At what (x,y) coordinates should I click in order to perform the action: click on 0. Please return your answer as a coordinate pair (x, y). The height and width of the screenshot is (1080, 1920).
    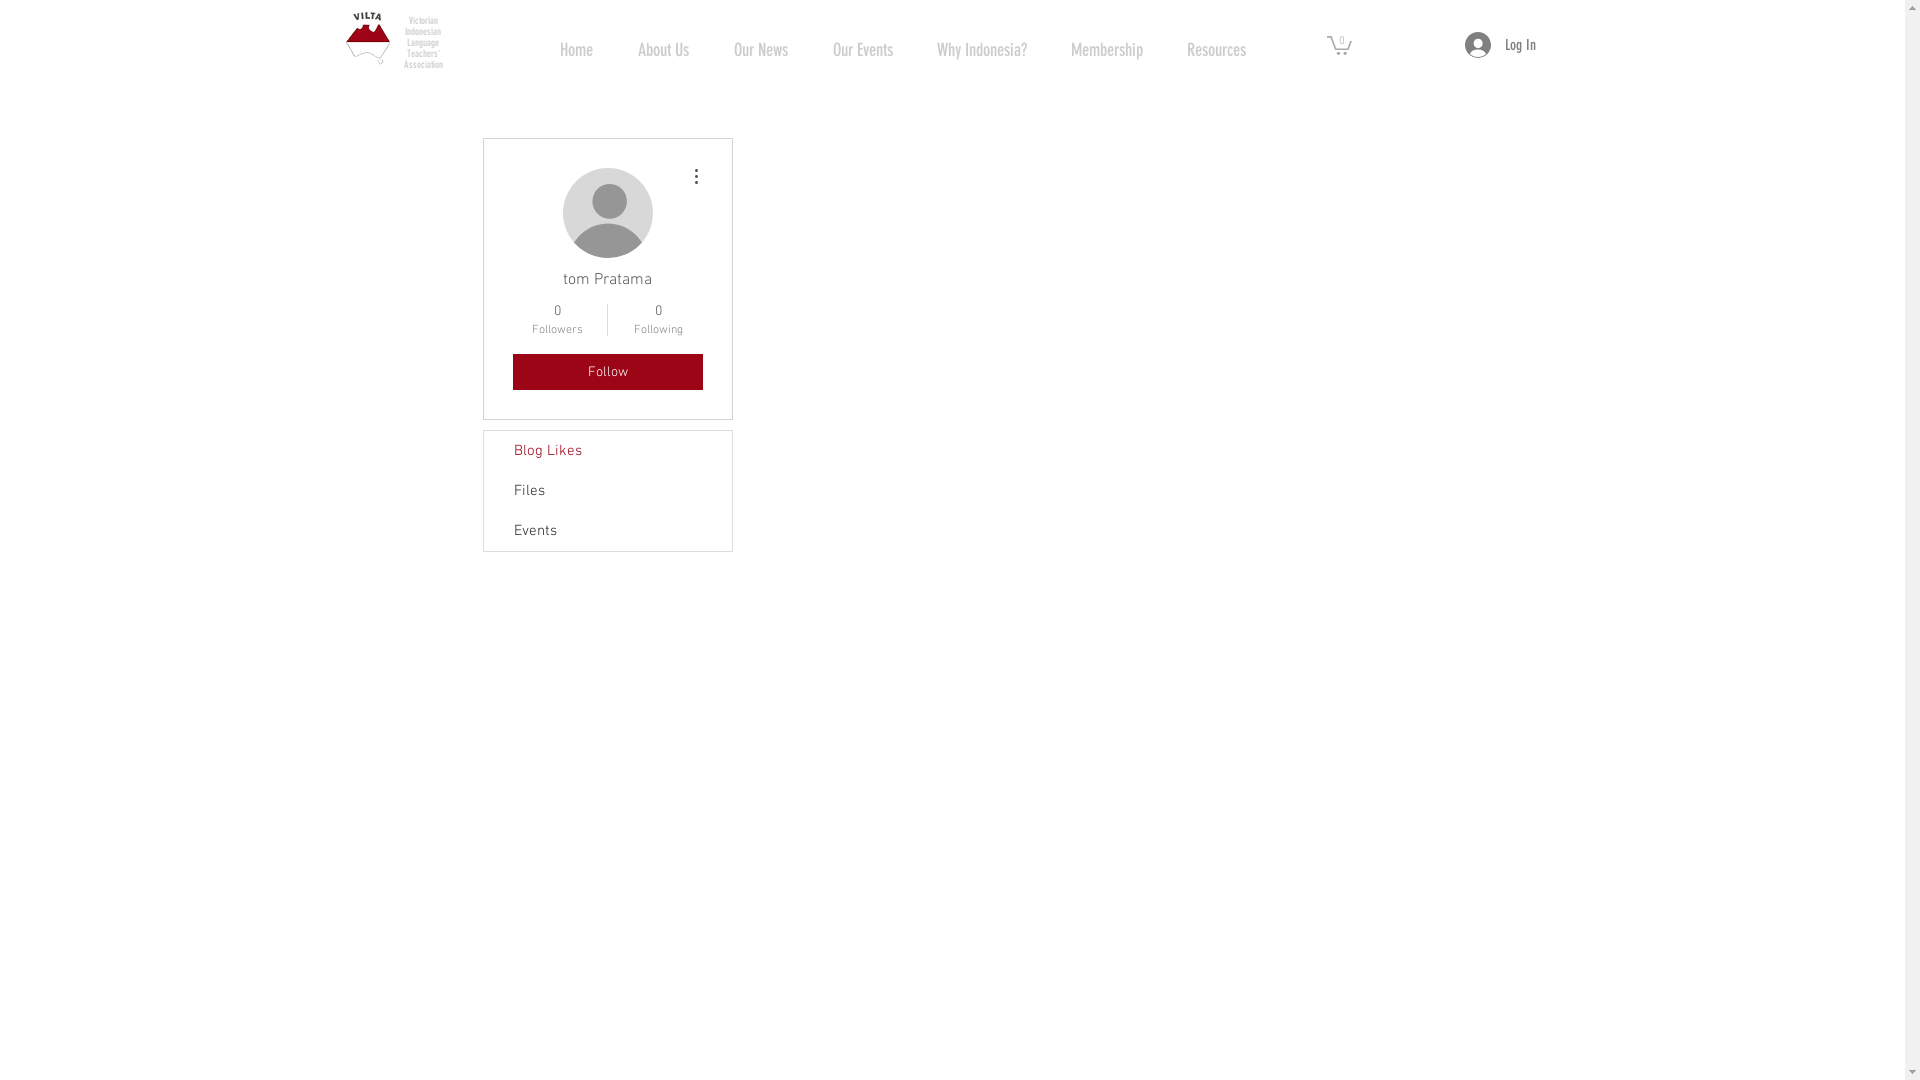
    Looking at the image, I should click on (1338, 44).